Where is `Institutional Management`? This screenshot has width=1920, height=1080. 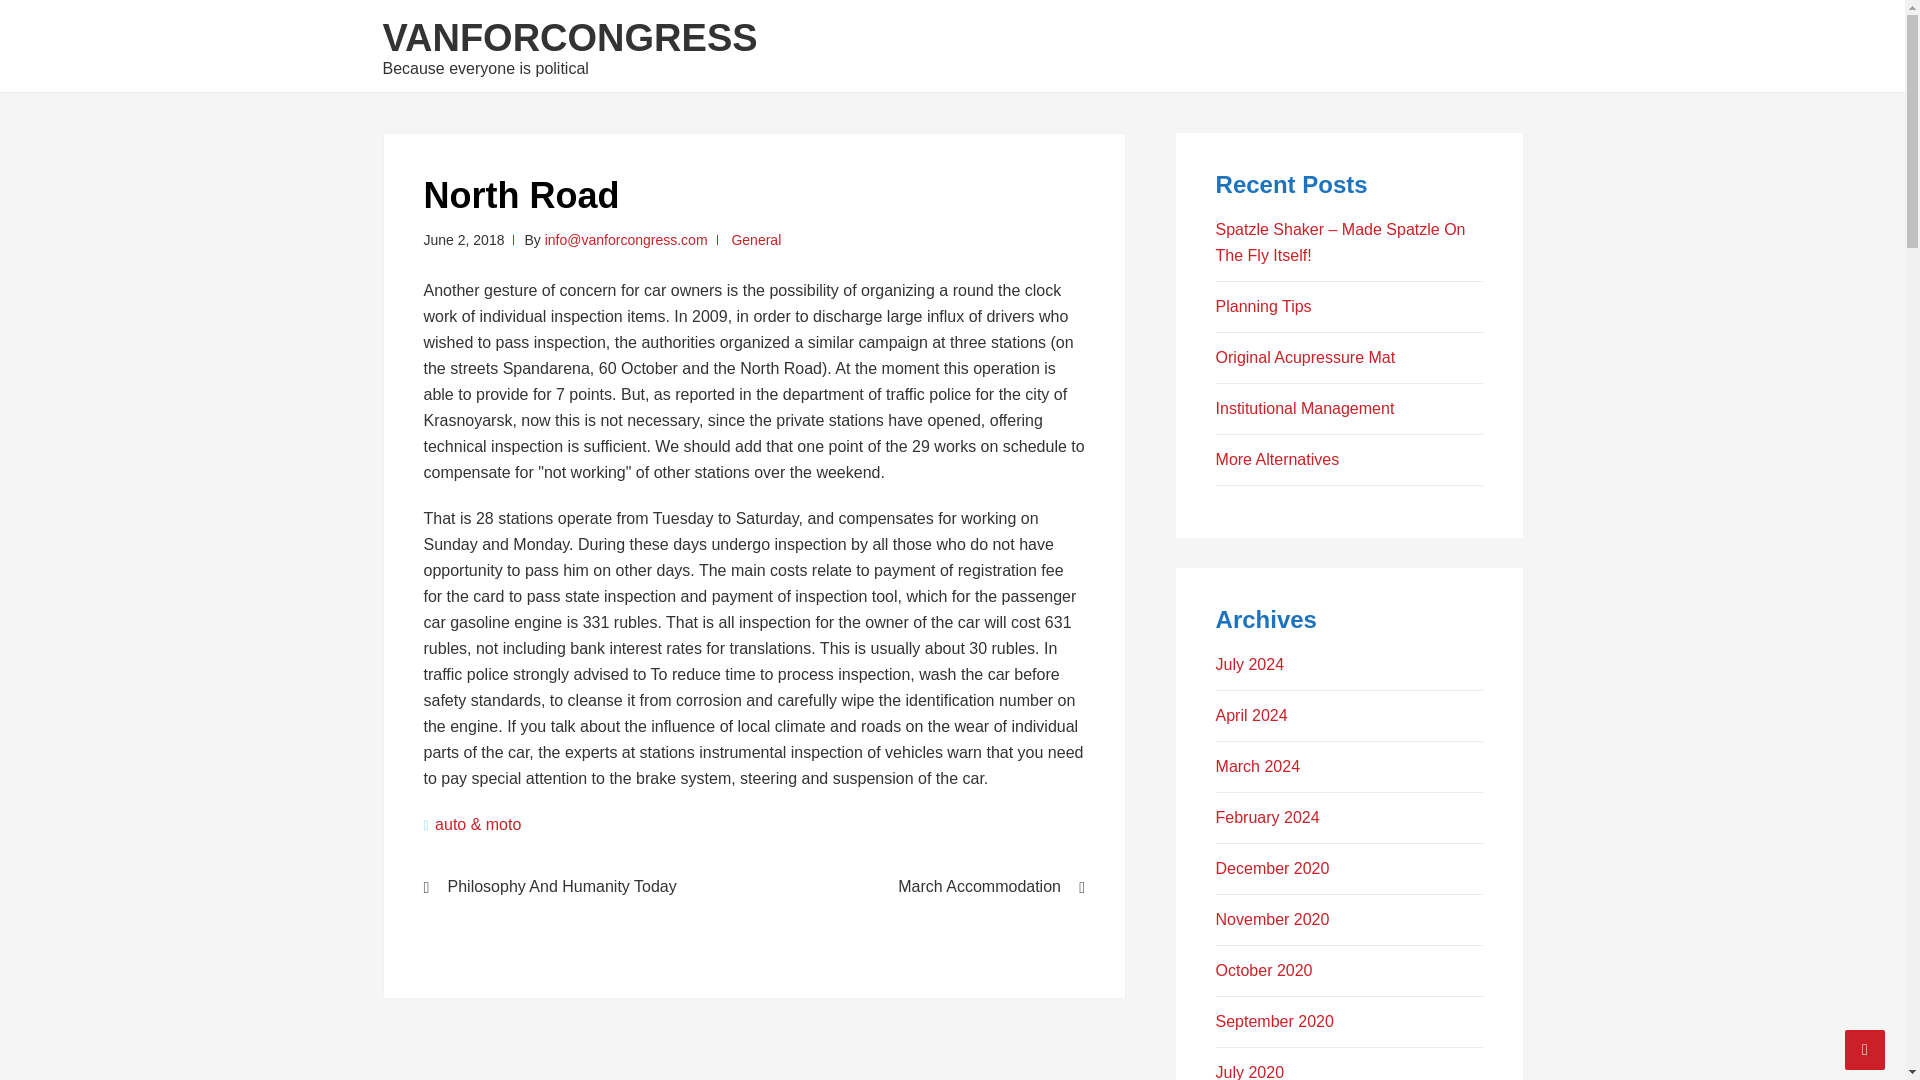 Institutional Management is located at coordinates (1305, 408).